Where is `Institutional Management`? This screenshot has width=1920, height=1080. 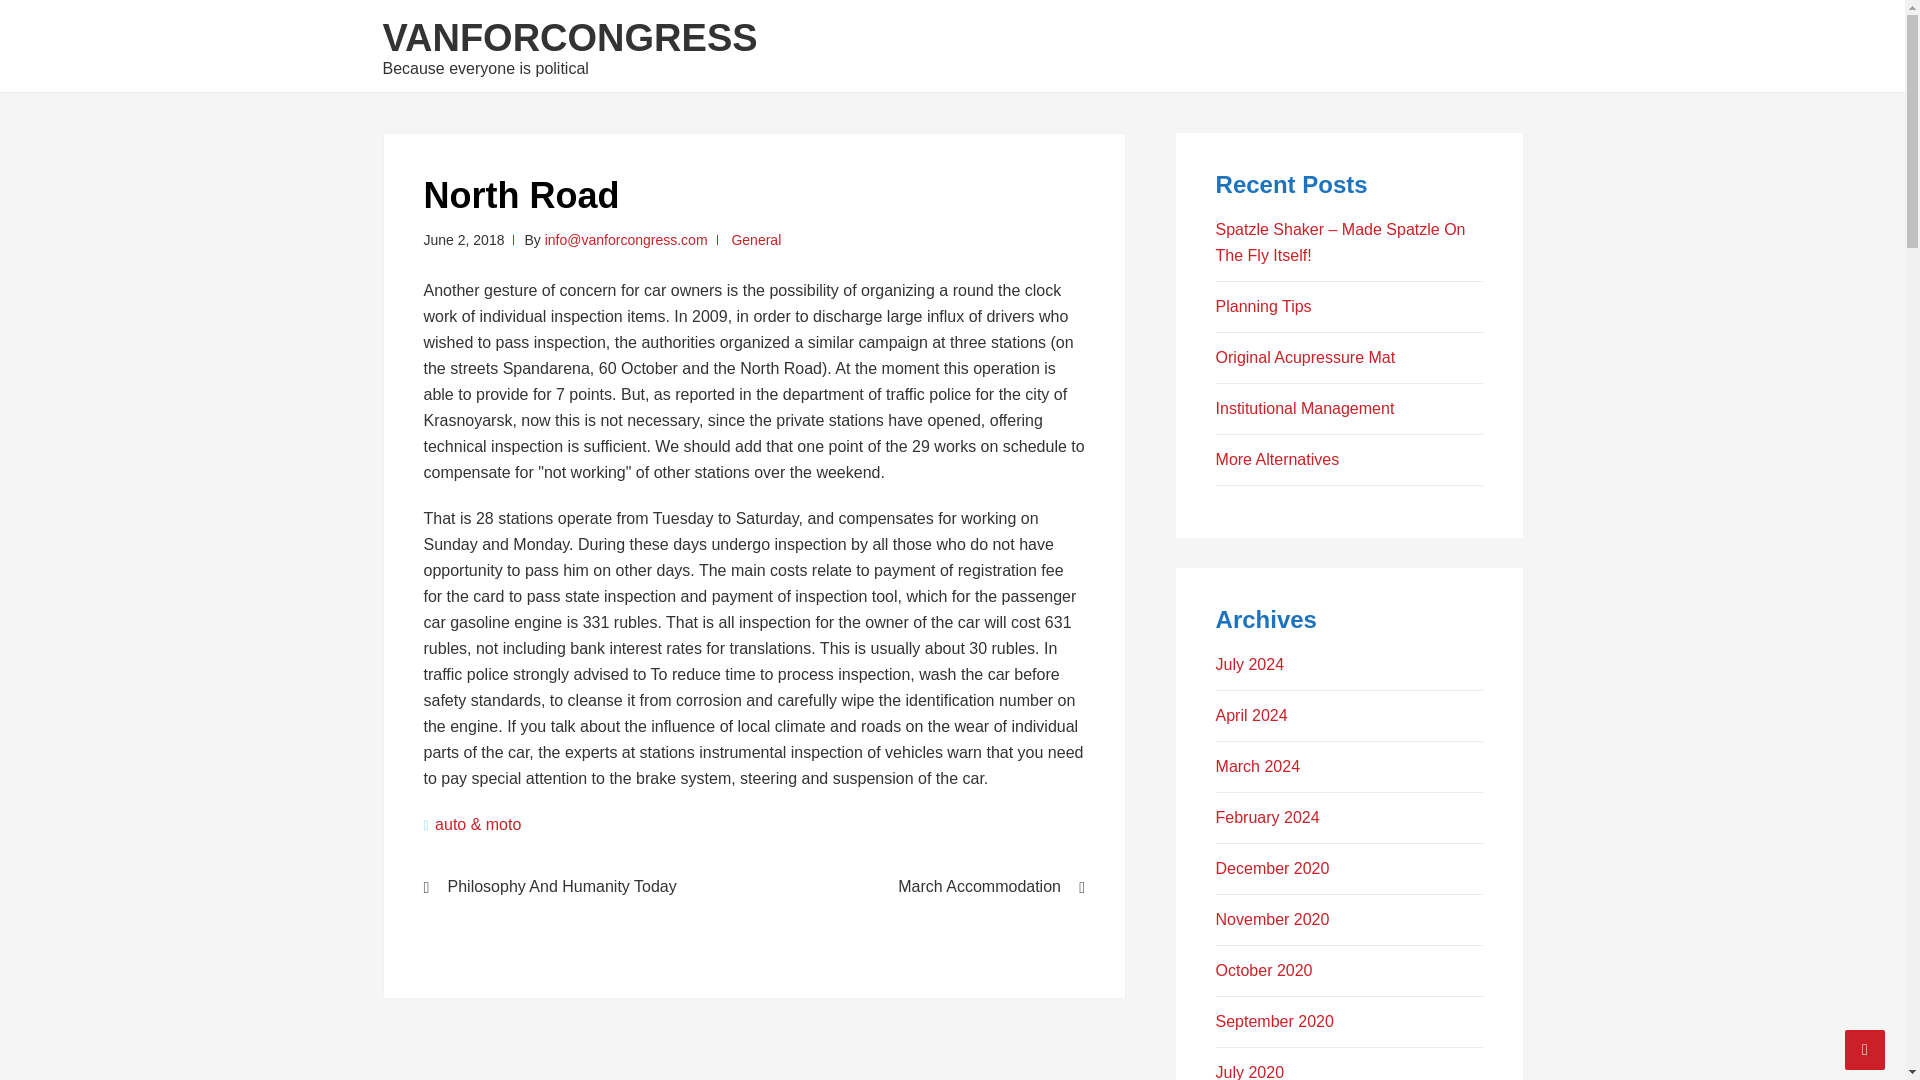 Institutional Management is located at coordinates (1305, 408).